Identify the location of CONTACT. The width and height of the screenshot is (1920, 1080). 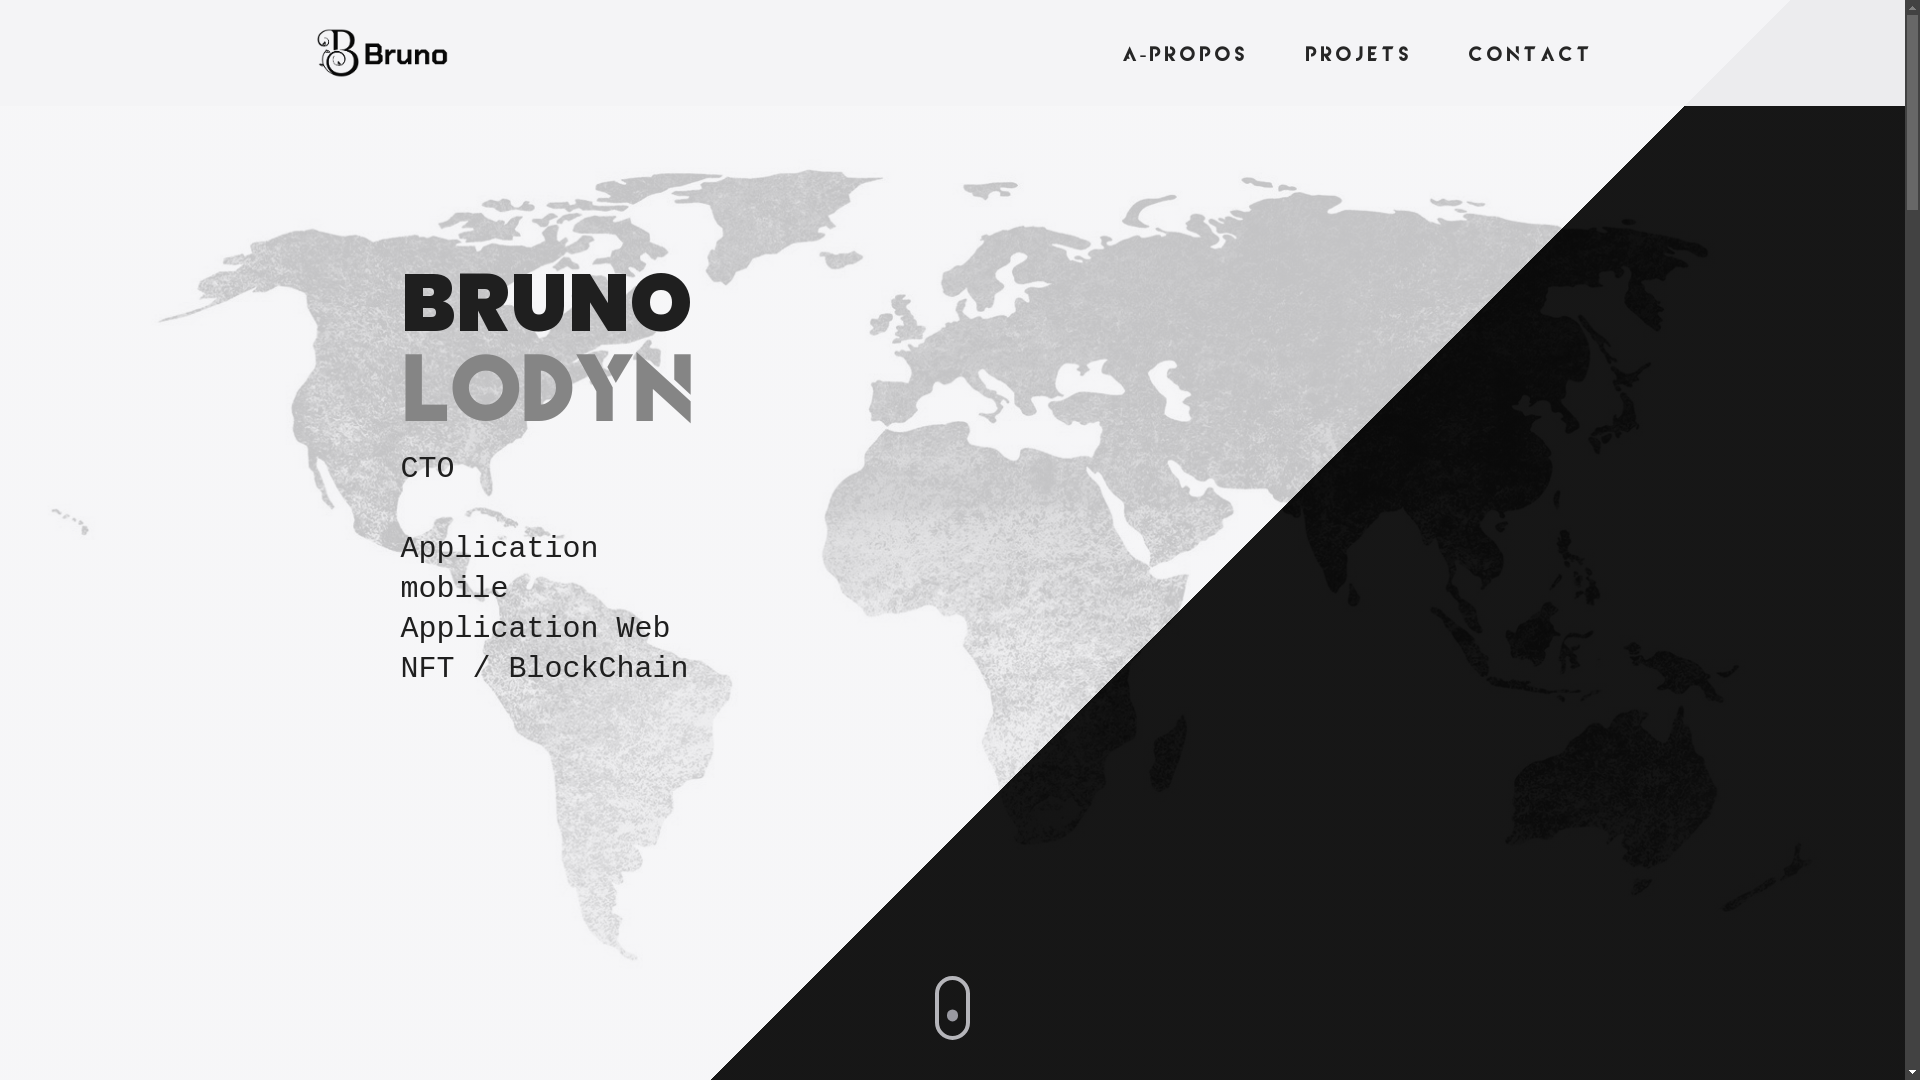
(1530, 55).